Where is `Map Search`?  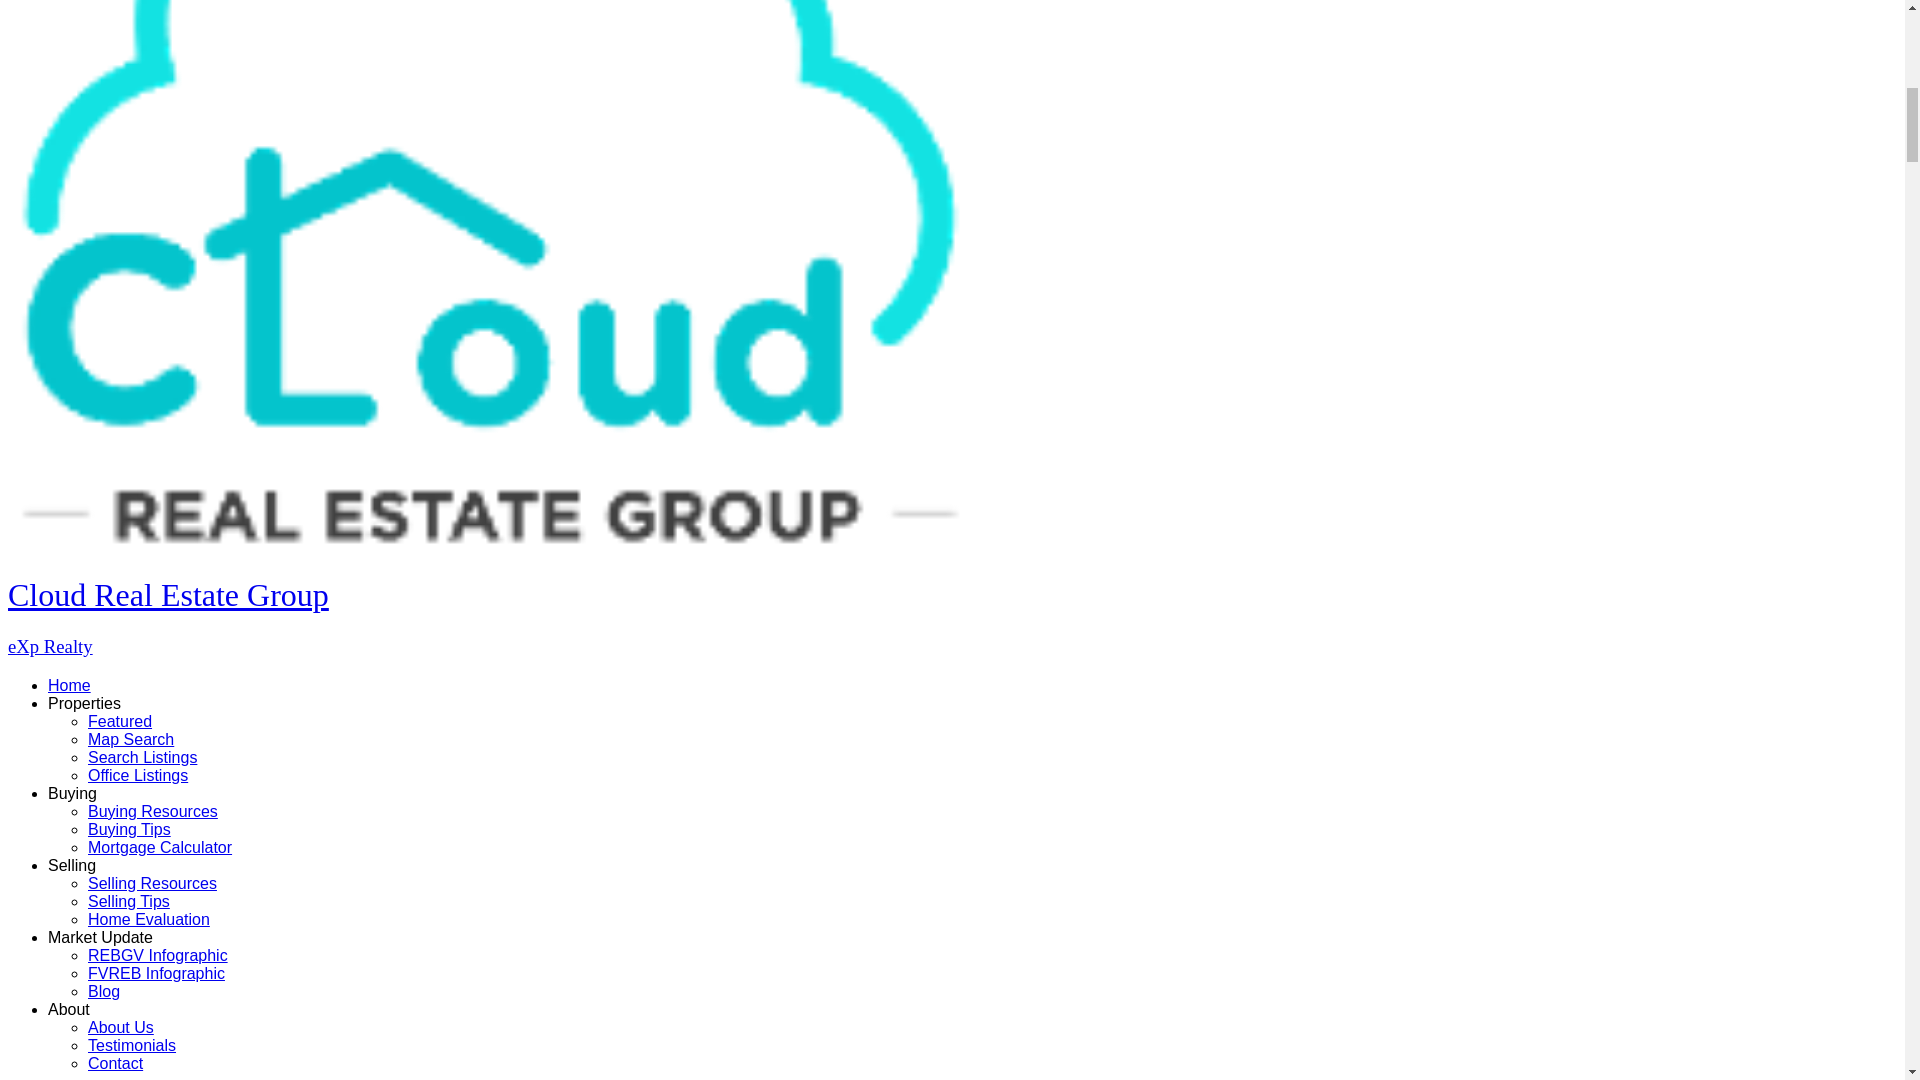
Map Search is located at coordinates (131, 740).